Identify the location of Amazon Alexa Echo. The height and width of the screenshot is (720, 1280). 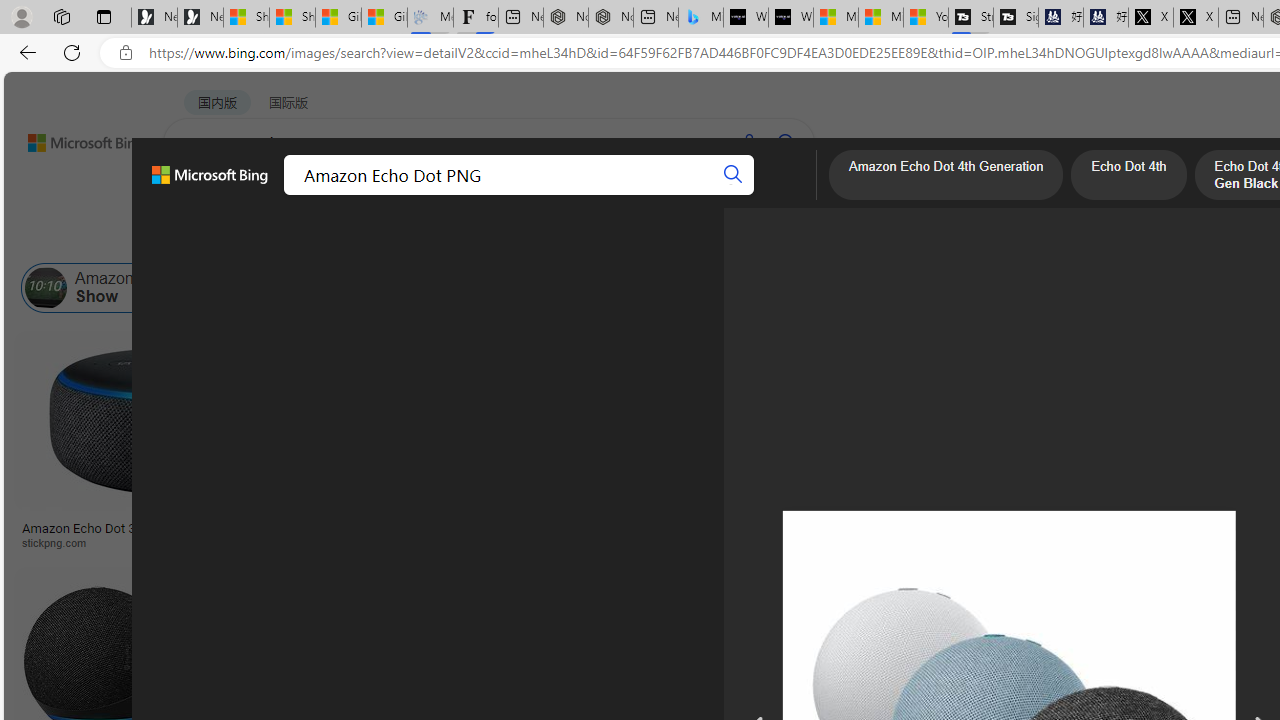
(228, 288).